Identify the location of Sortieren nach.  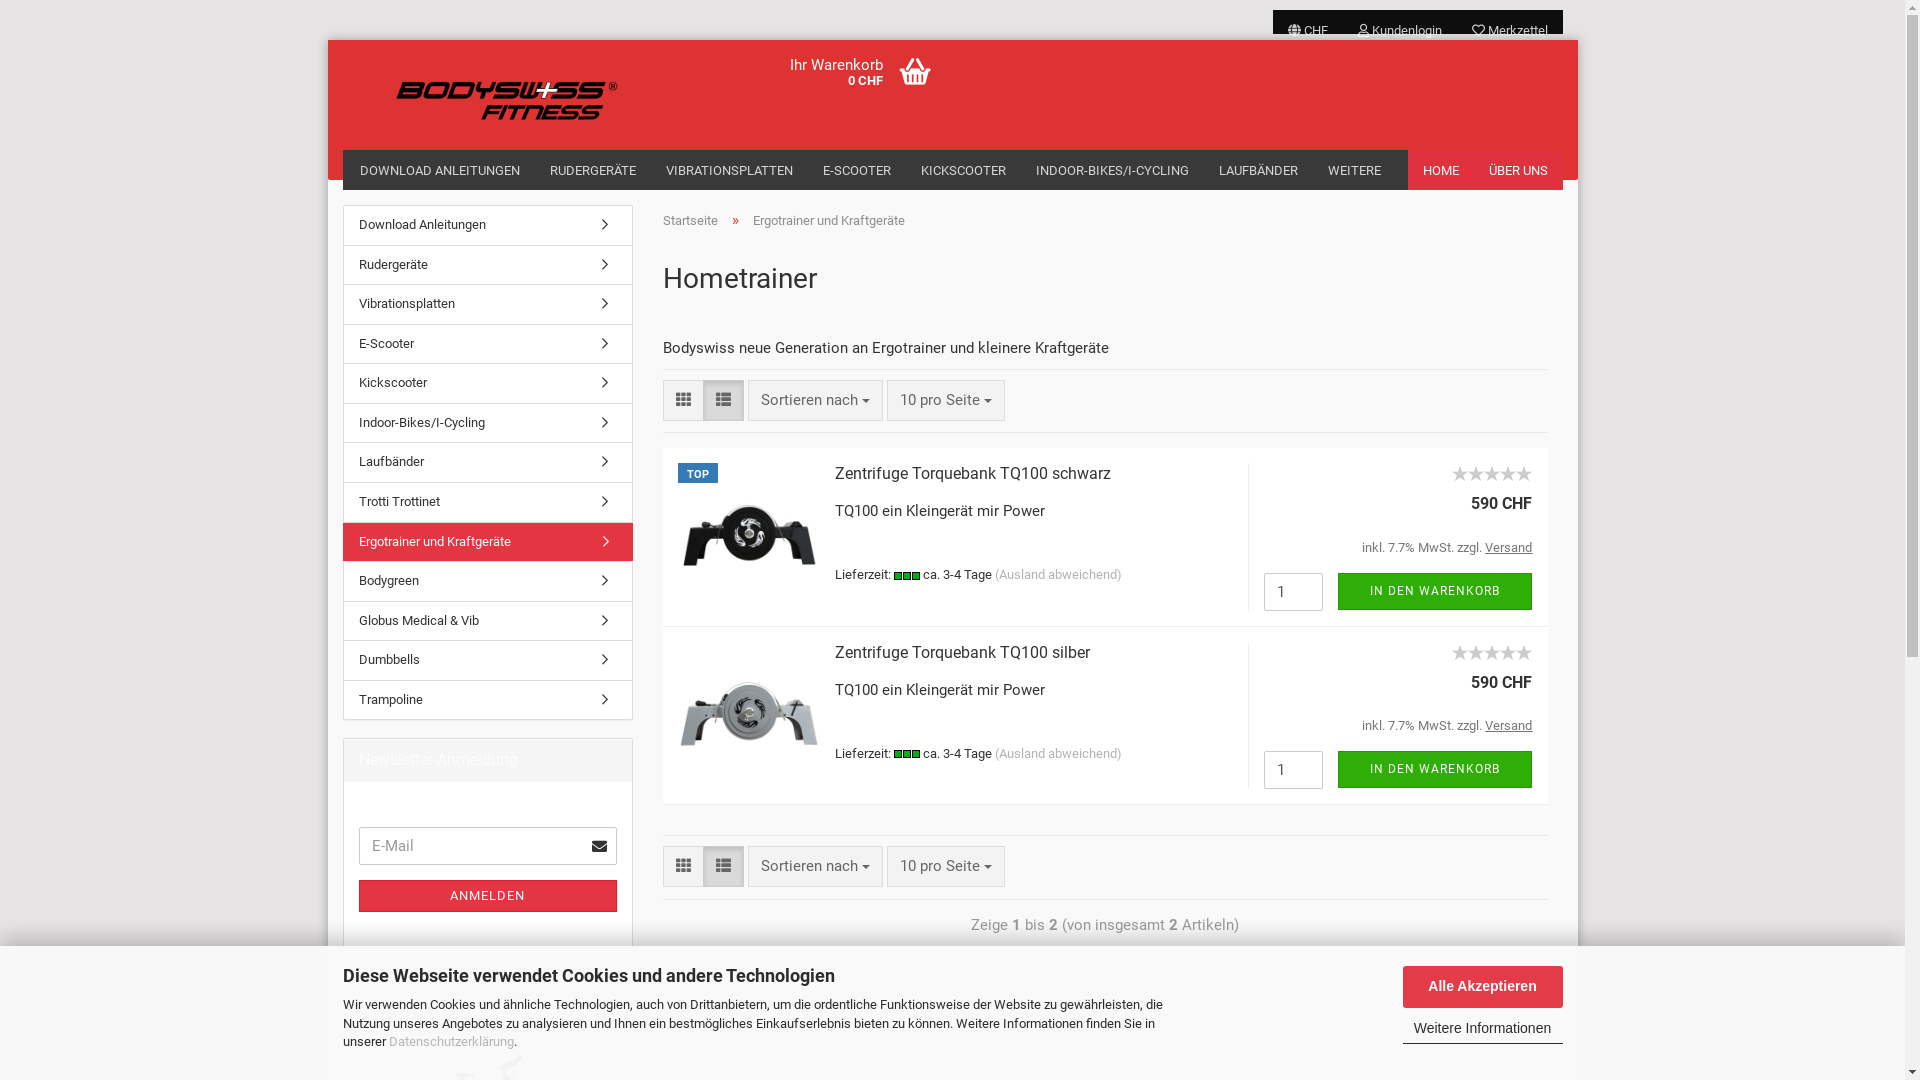
(816, 400).